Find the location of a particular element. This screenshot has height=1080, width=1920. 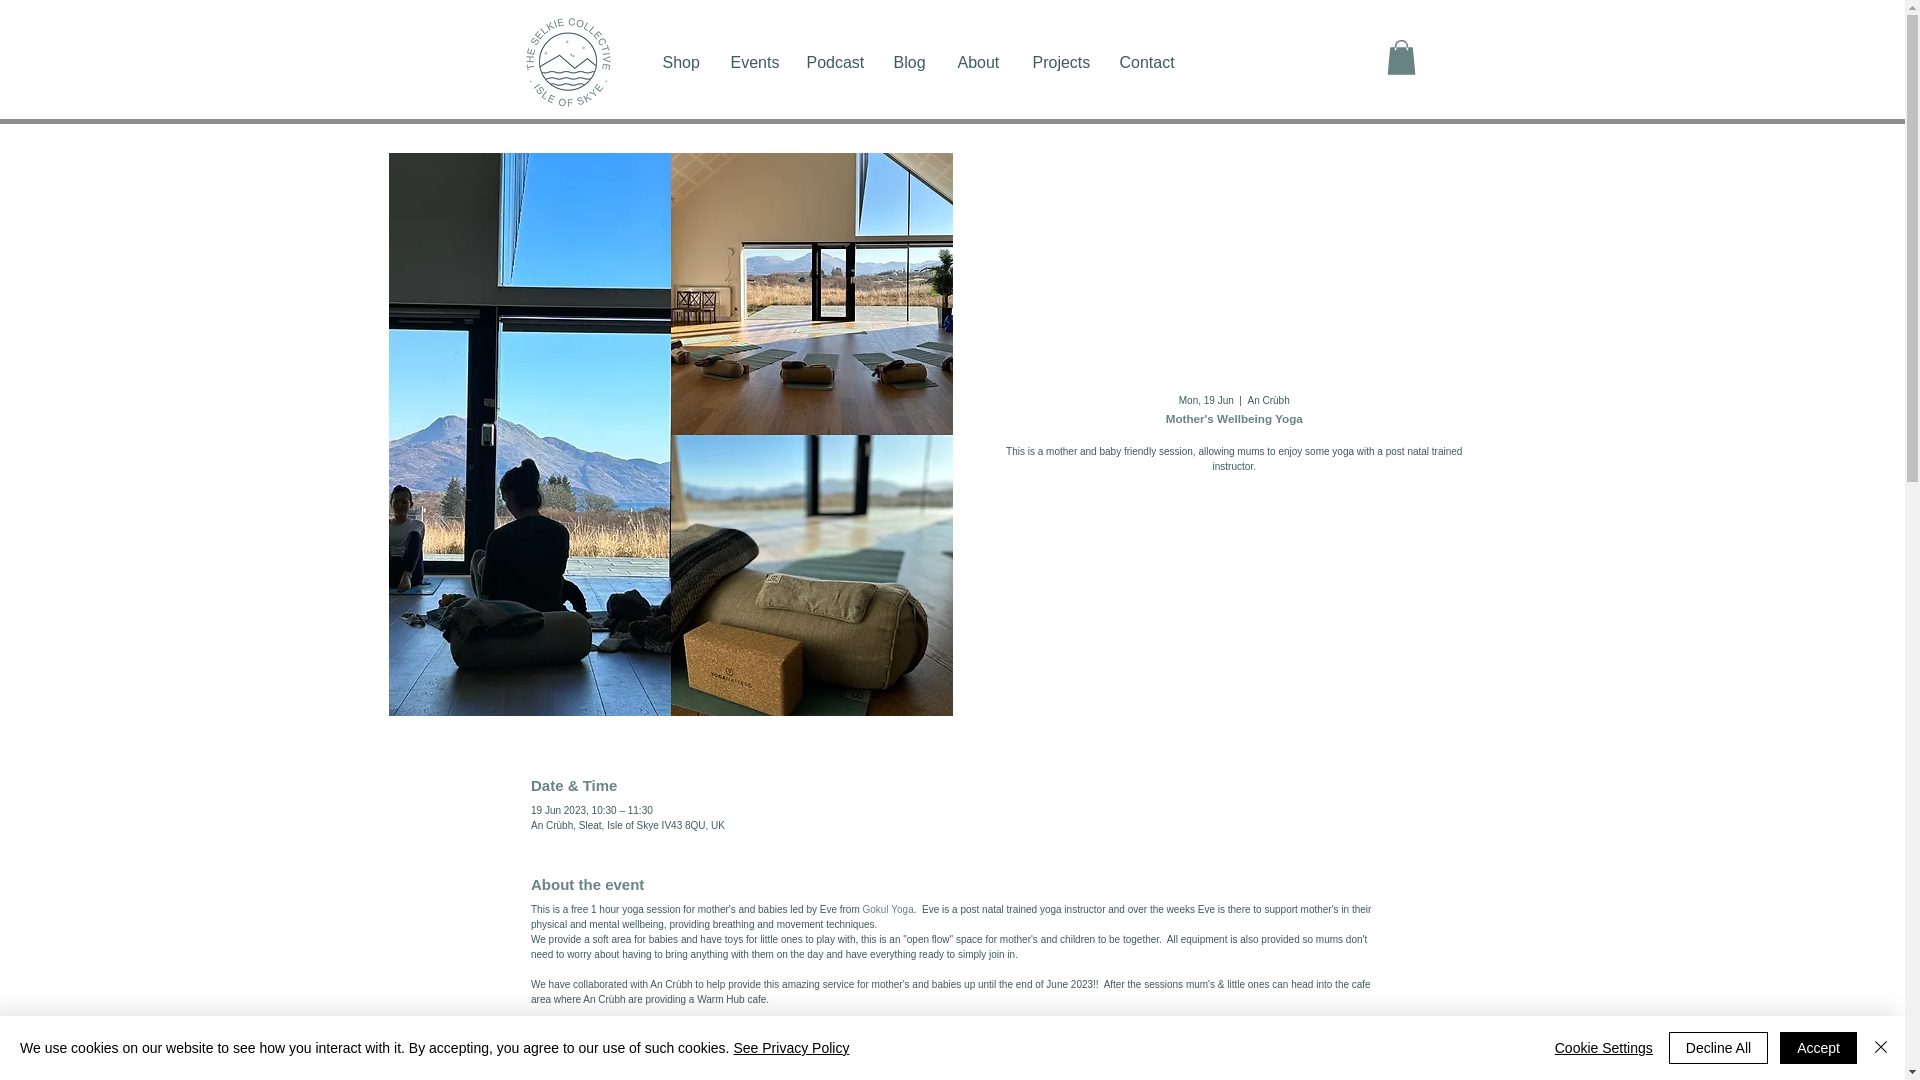

Events is located at coordinates (754, 63).